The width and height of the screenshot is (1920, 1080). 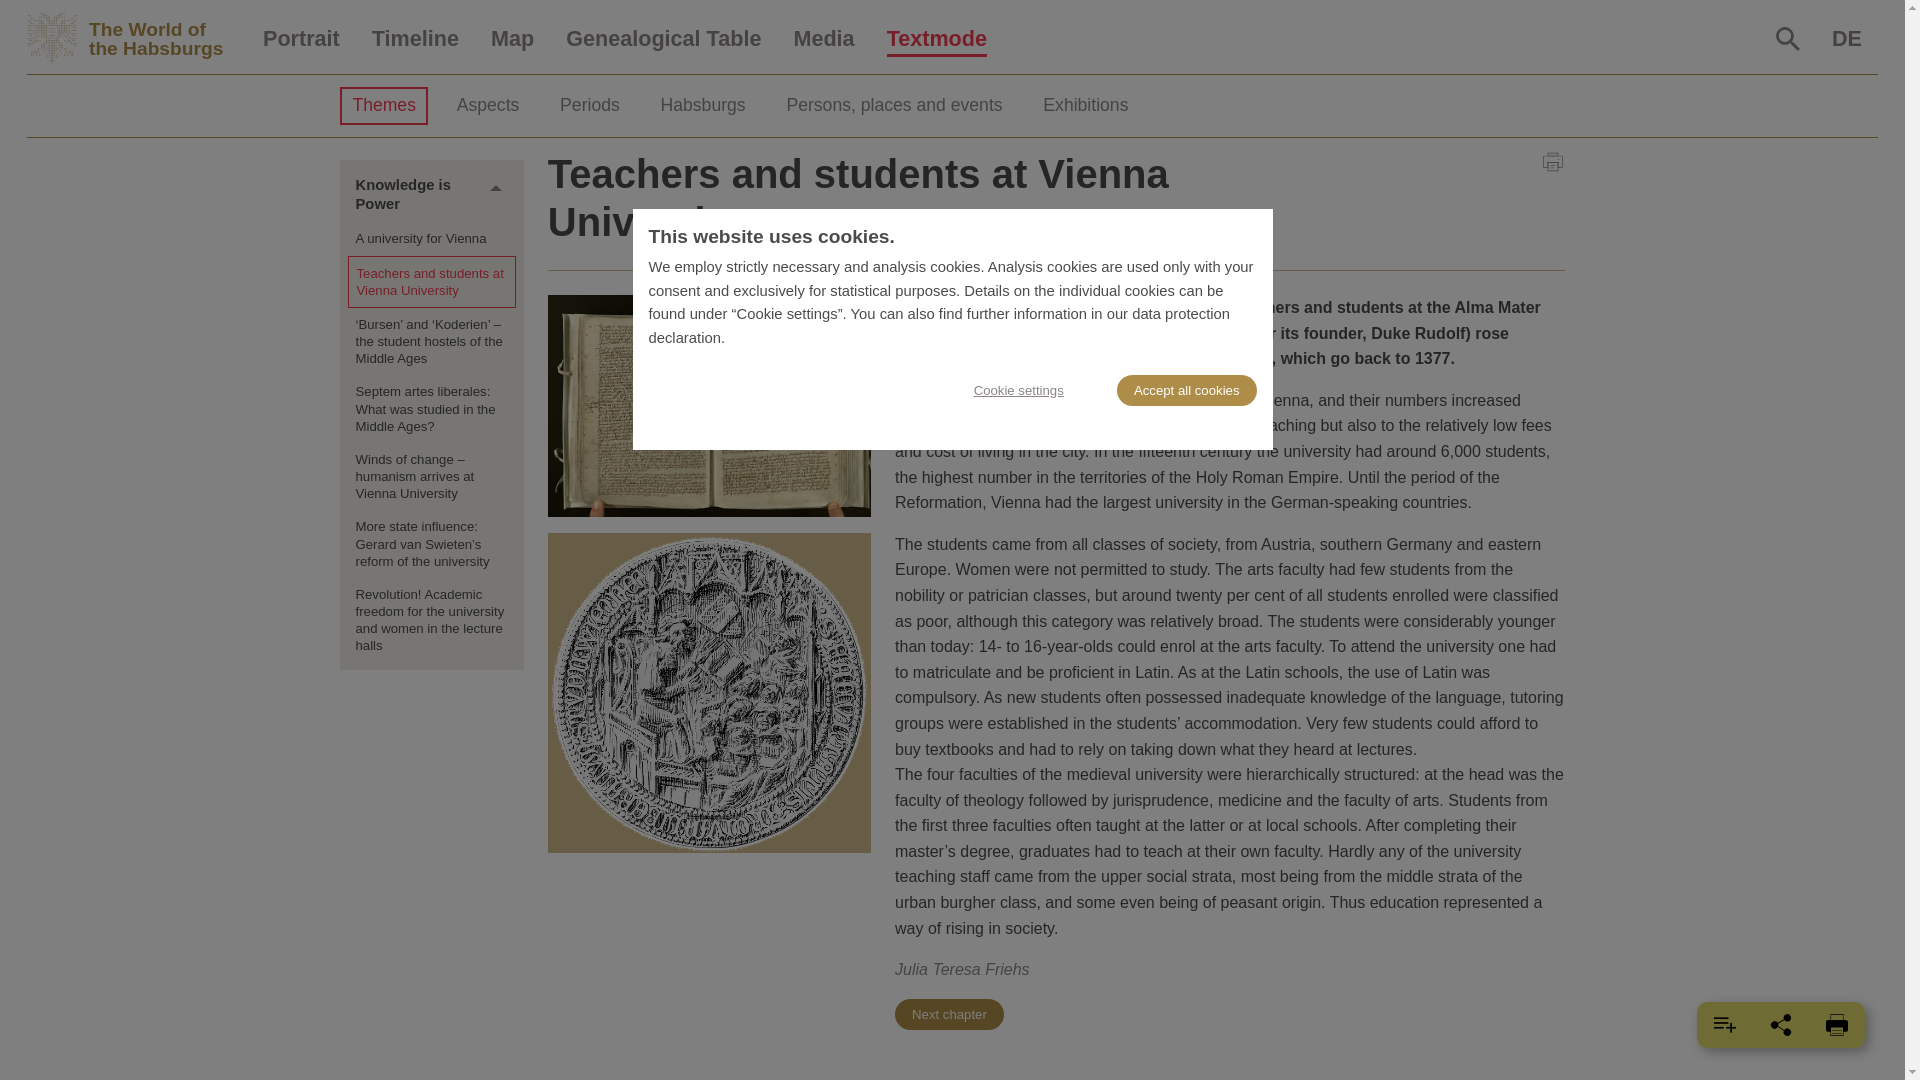 I want to click on Die Welt der Habsburger Home, so click(x=136, y=38).